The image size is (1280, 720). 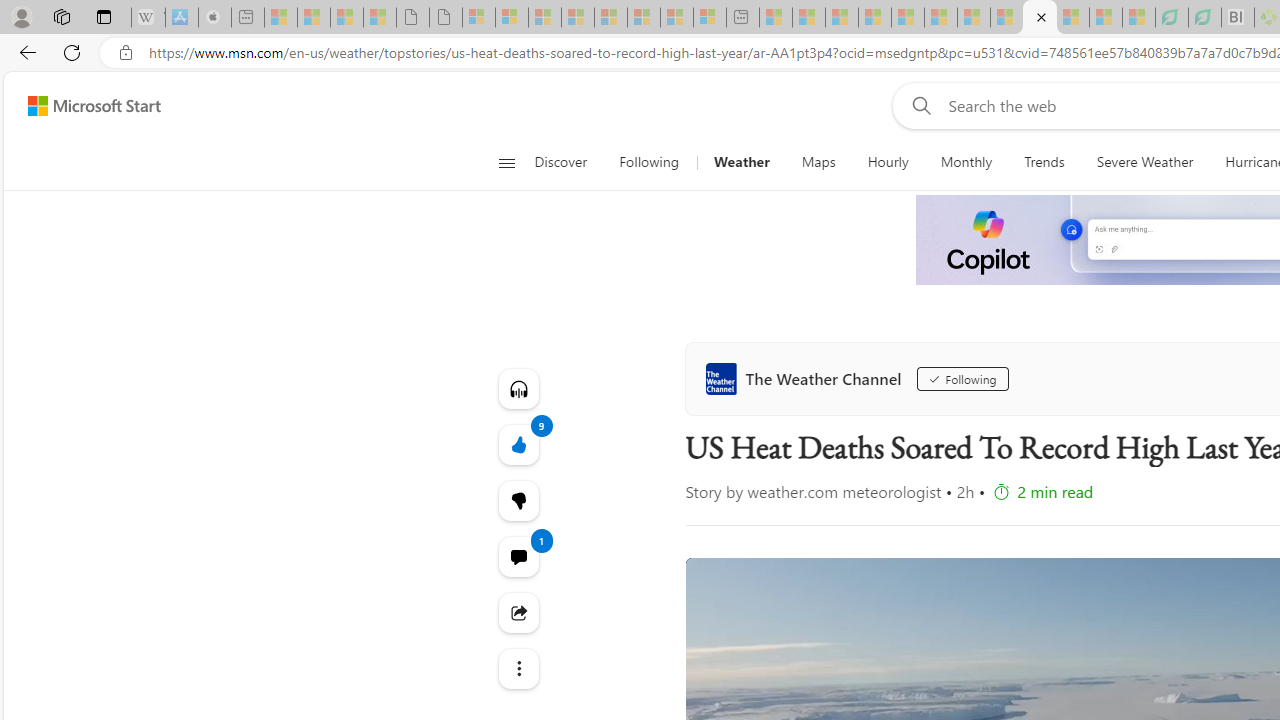 What do you see at coordinates (818, 162) in the screenshot?
I see `Maps` at bounding box center [818, 162].